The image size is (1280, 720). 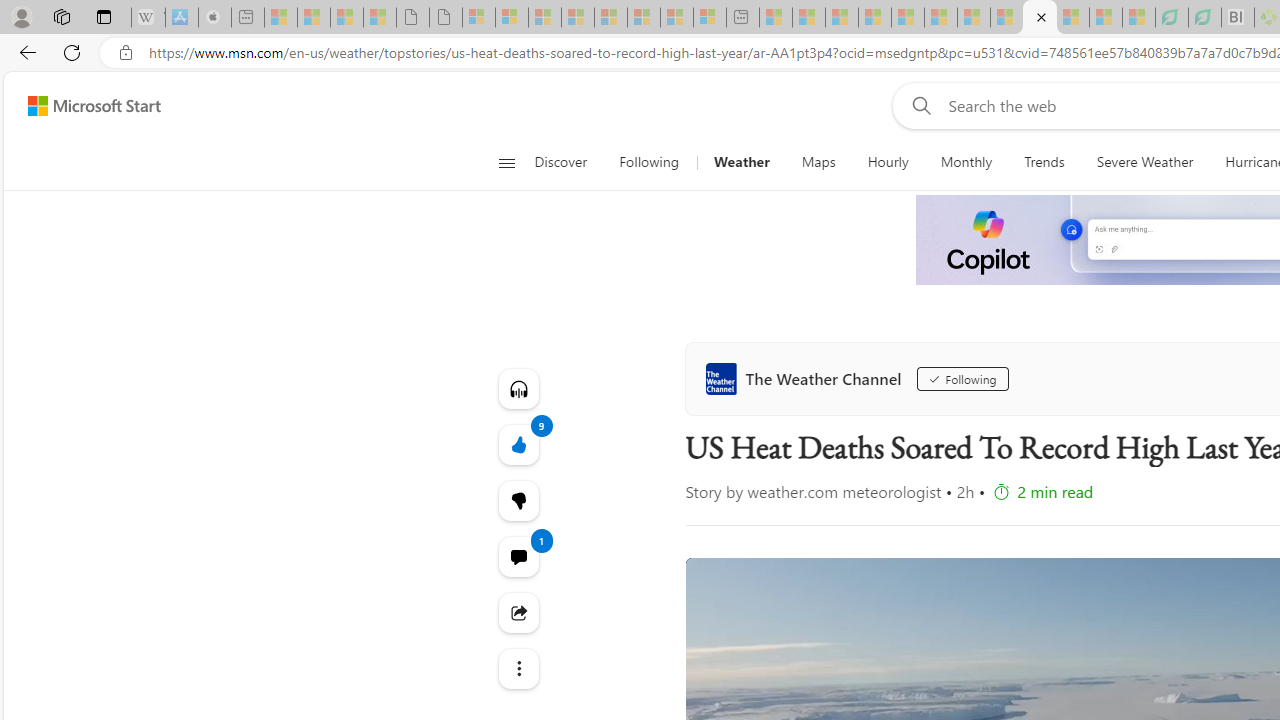 What do you see at coordinates (818, 162) in the screenshot?
I see `Maps` at bounding box center [818, 162].